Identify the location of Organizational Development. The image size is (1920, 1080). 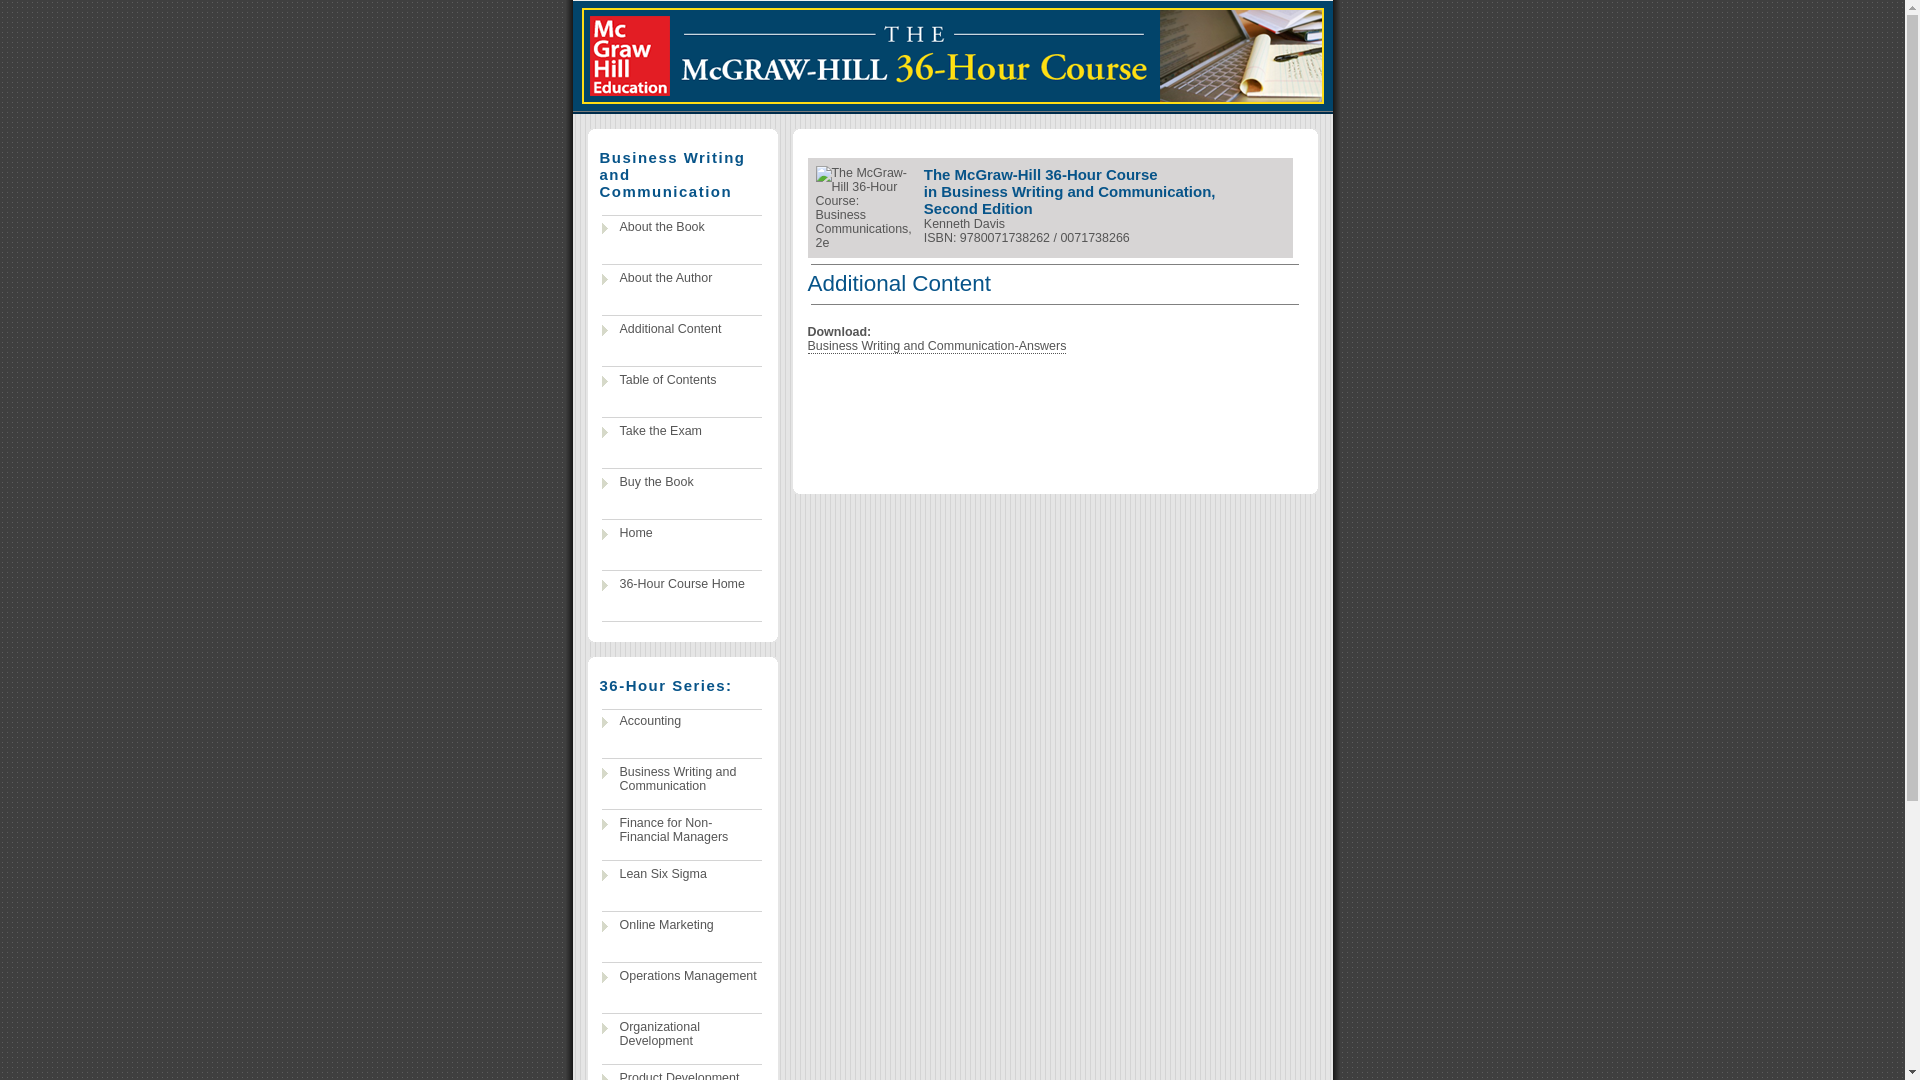
(682, 1028).